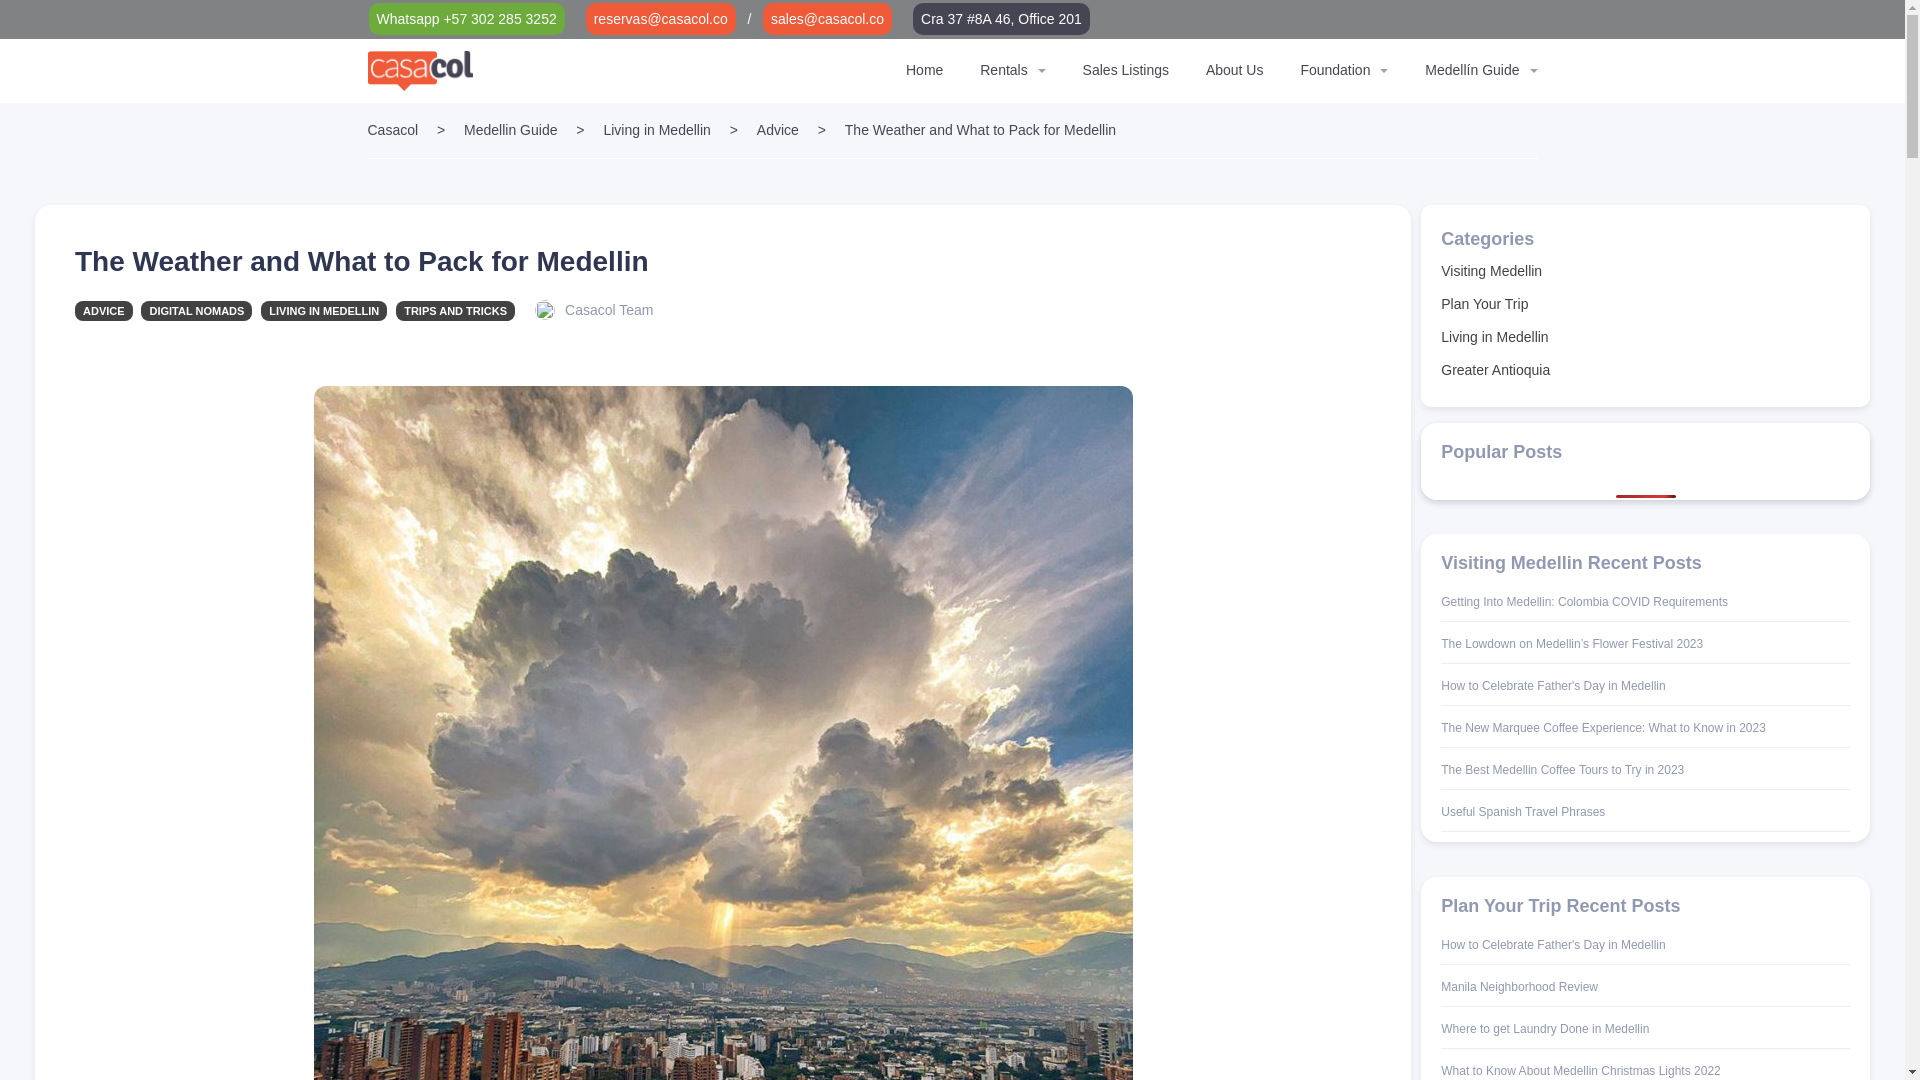 The height and width of the screenshot is (1080, 1920). I want to click on Go to Medellin Guide., so click(510, 130).